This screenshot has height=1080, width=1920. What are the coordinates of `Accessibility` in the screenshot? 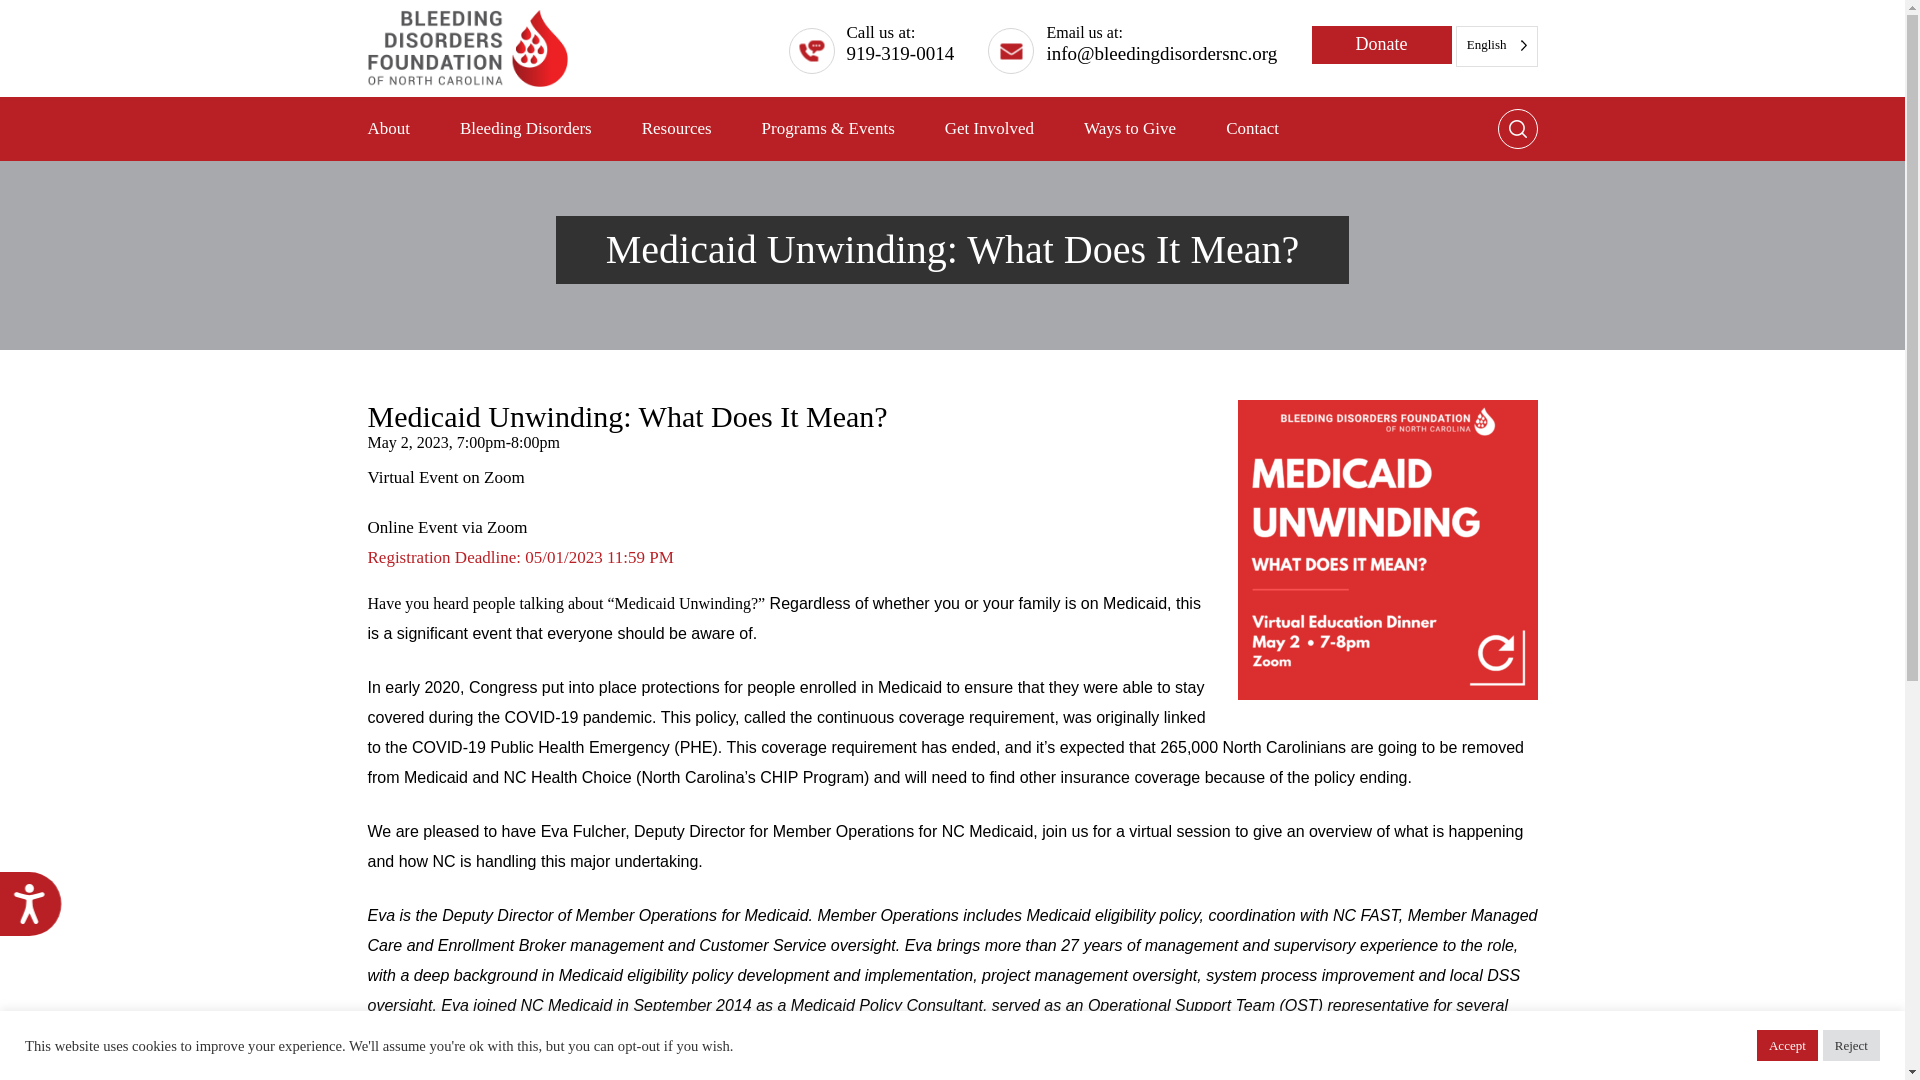 It's located at (38, 911).